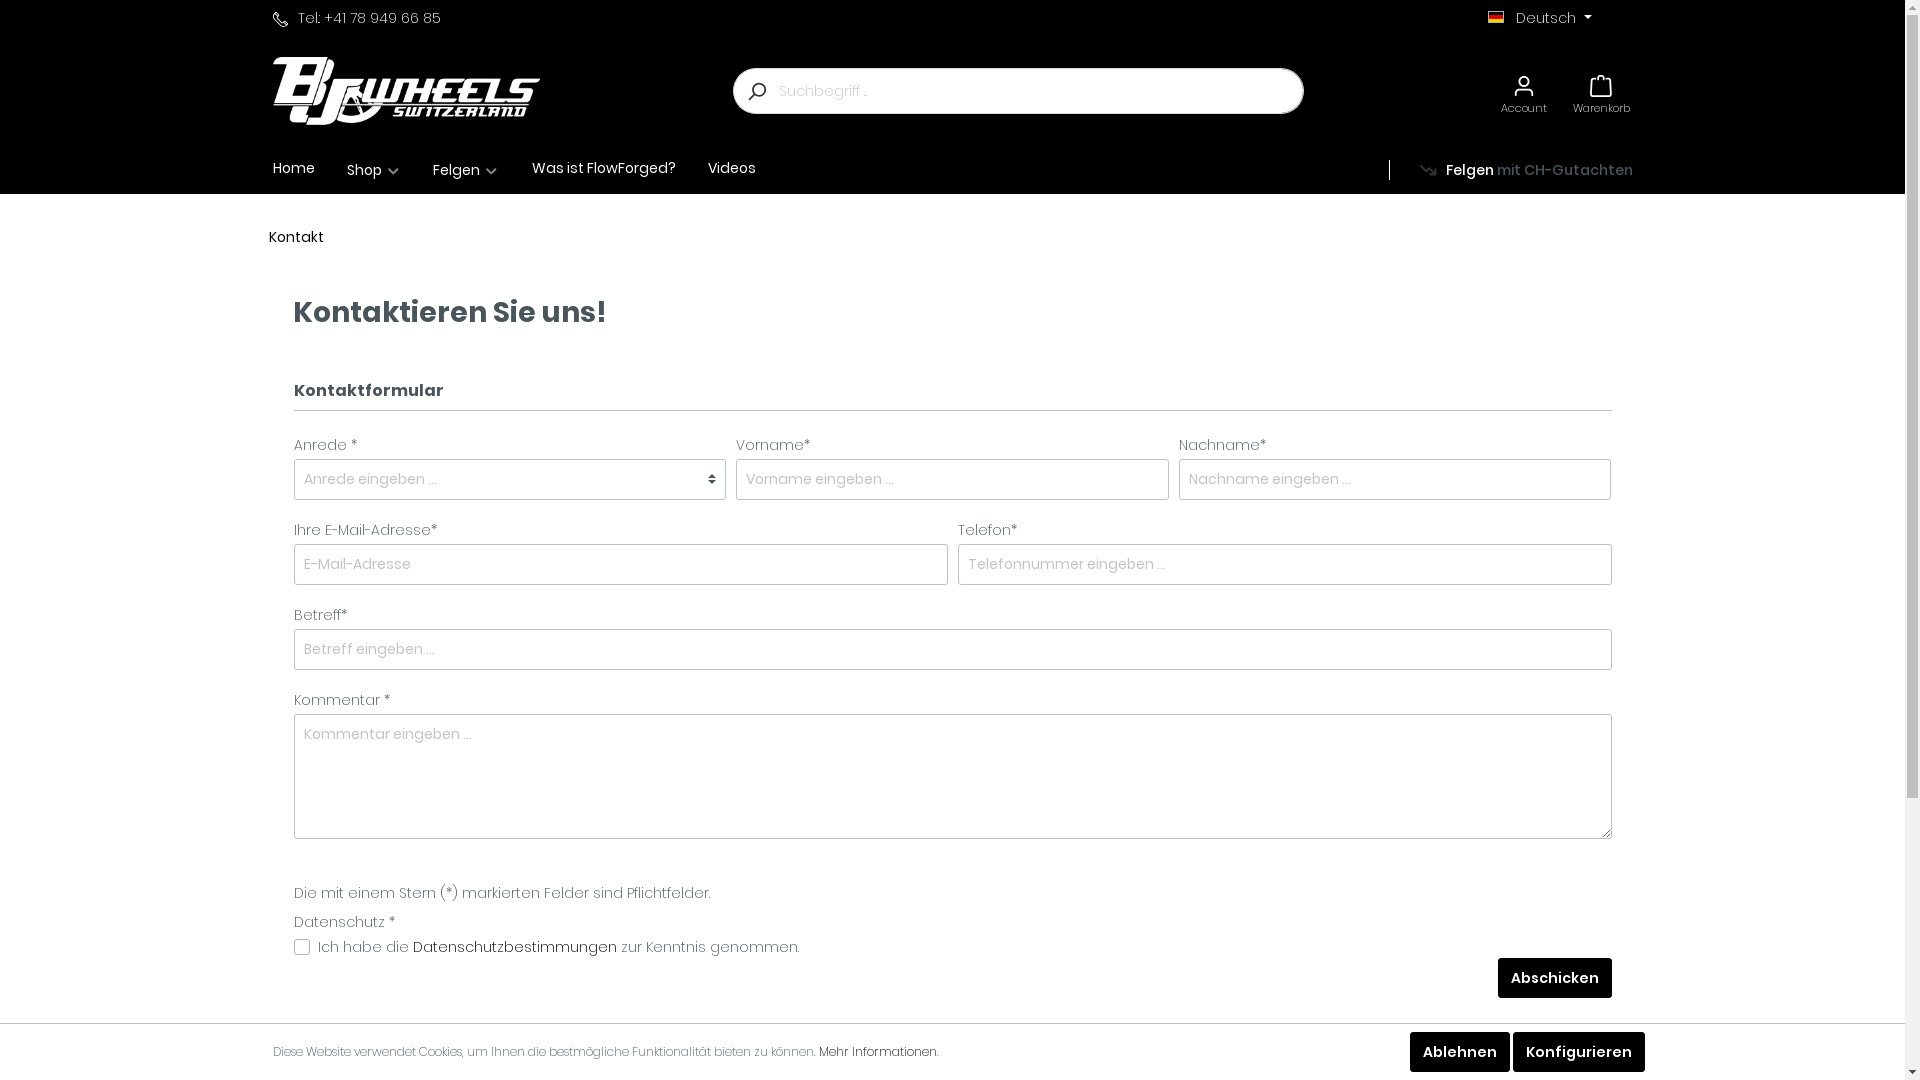  What do you see at coordinates (390, 170) in the screenshot?
I see `Shop` at bounding box center [390, 170].